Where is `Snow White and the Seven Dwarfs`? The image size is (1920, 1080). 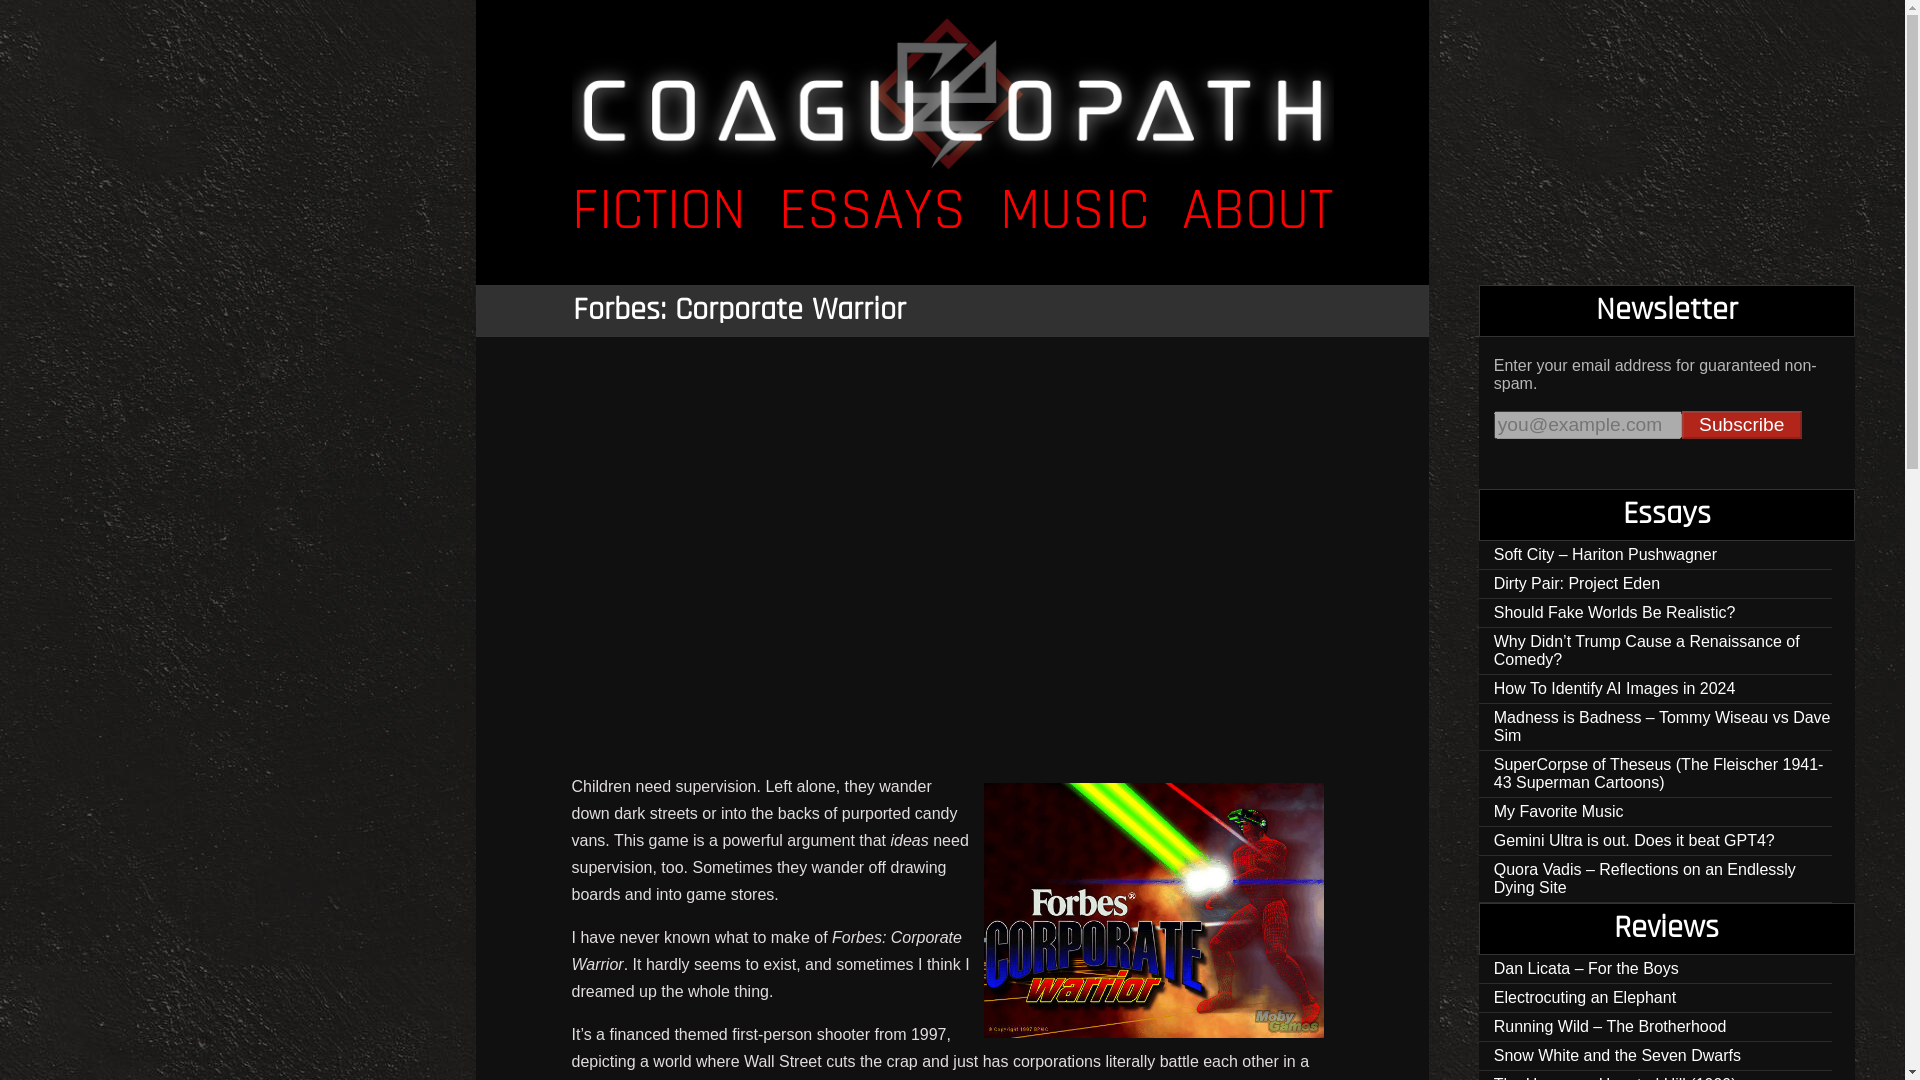
Snow White and the Seven Dwarfs is located at coordinates (1656, 1056).